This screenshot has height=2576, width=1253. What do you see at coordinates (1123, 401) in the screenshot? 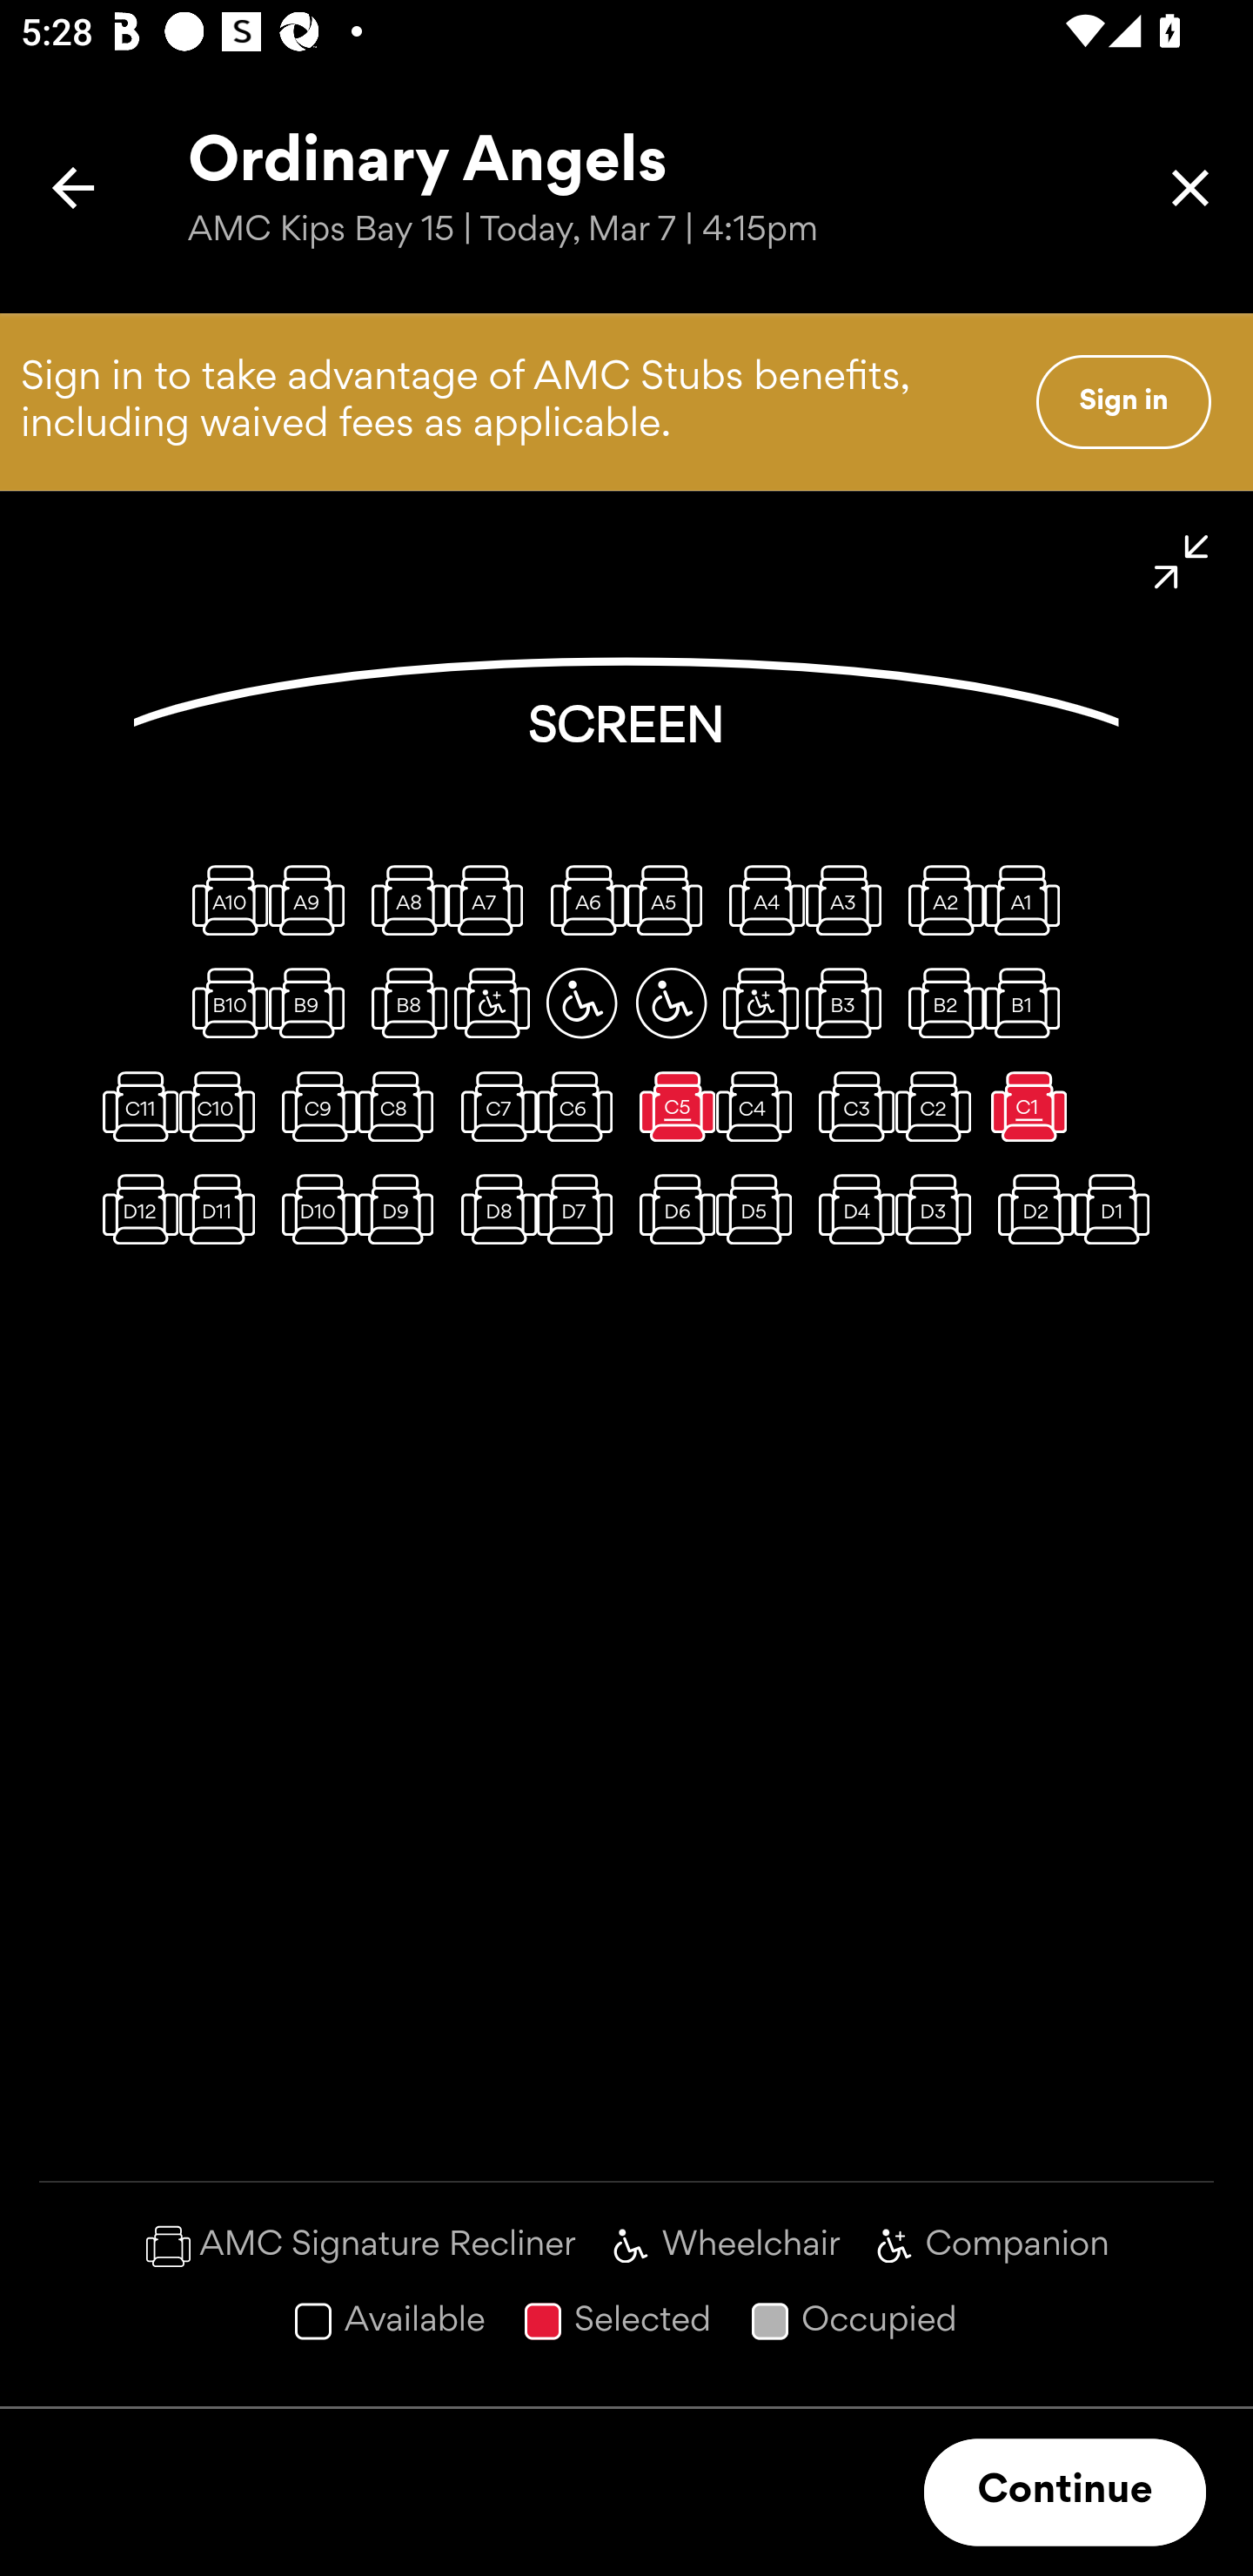
I see `Sign in` at bounding box center [1123, 401].